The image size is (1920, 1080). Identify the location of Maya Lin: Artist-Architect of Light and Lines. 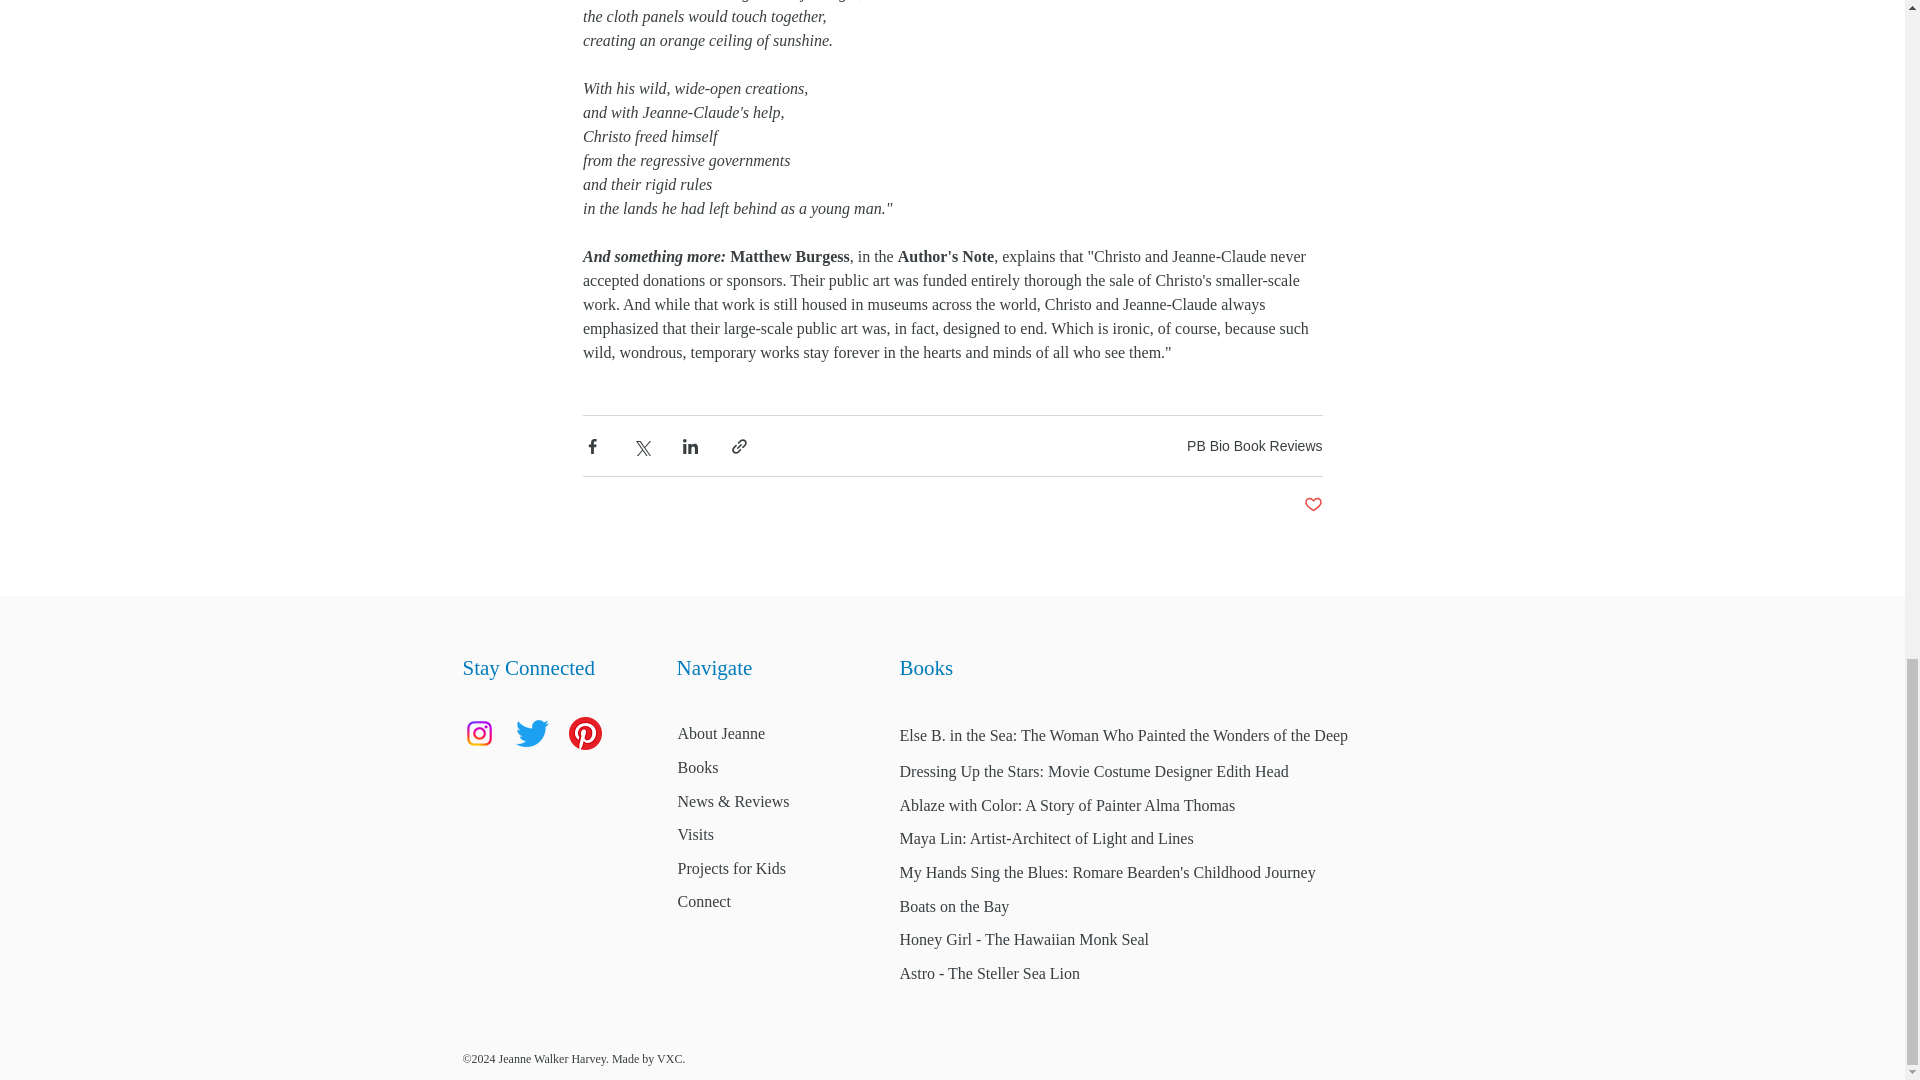
(1047, 838).